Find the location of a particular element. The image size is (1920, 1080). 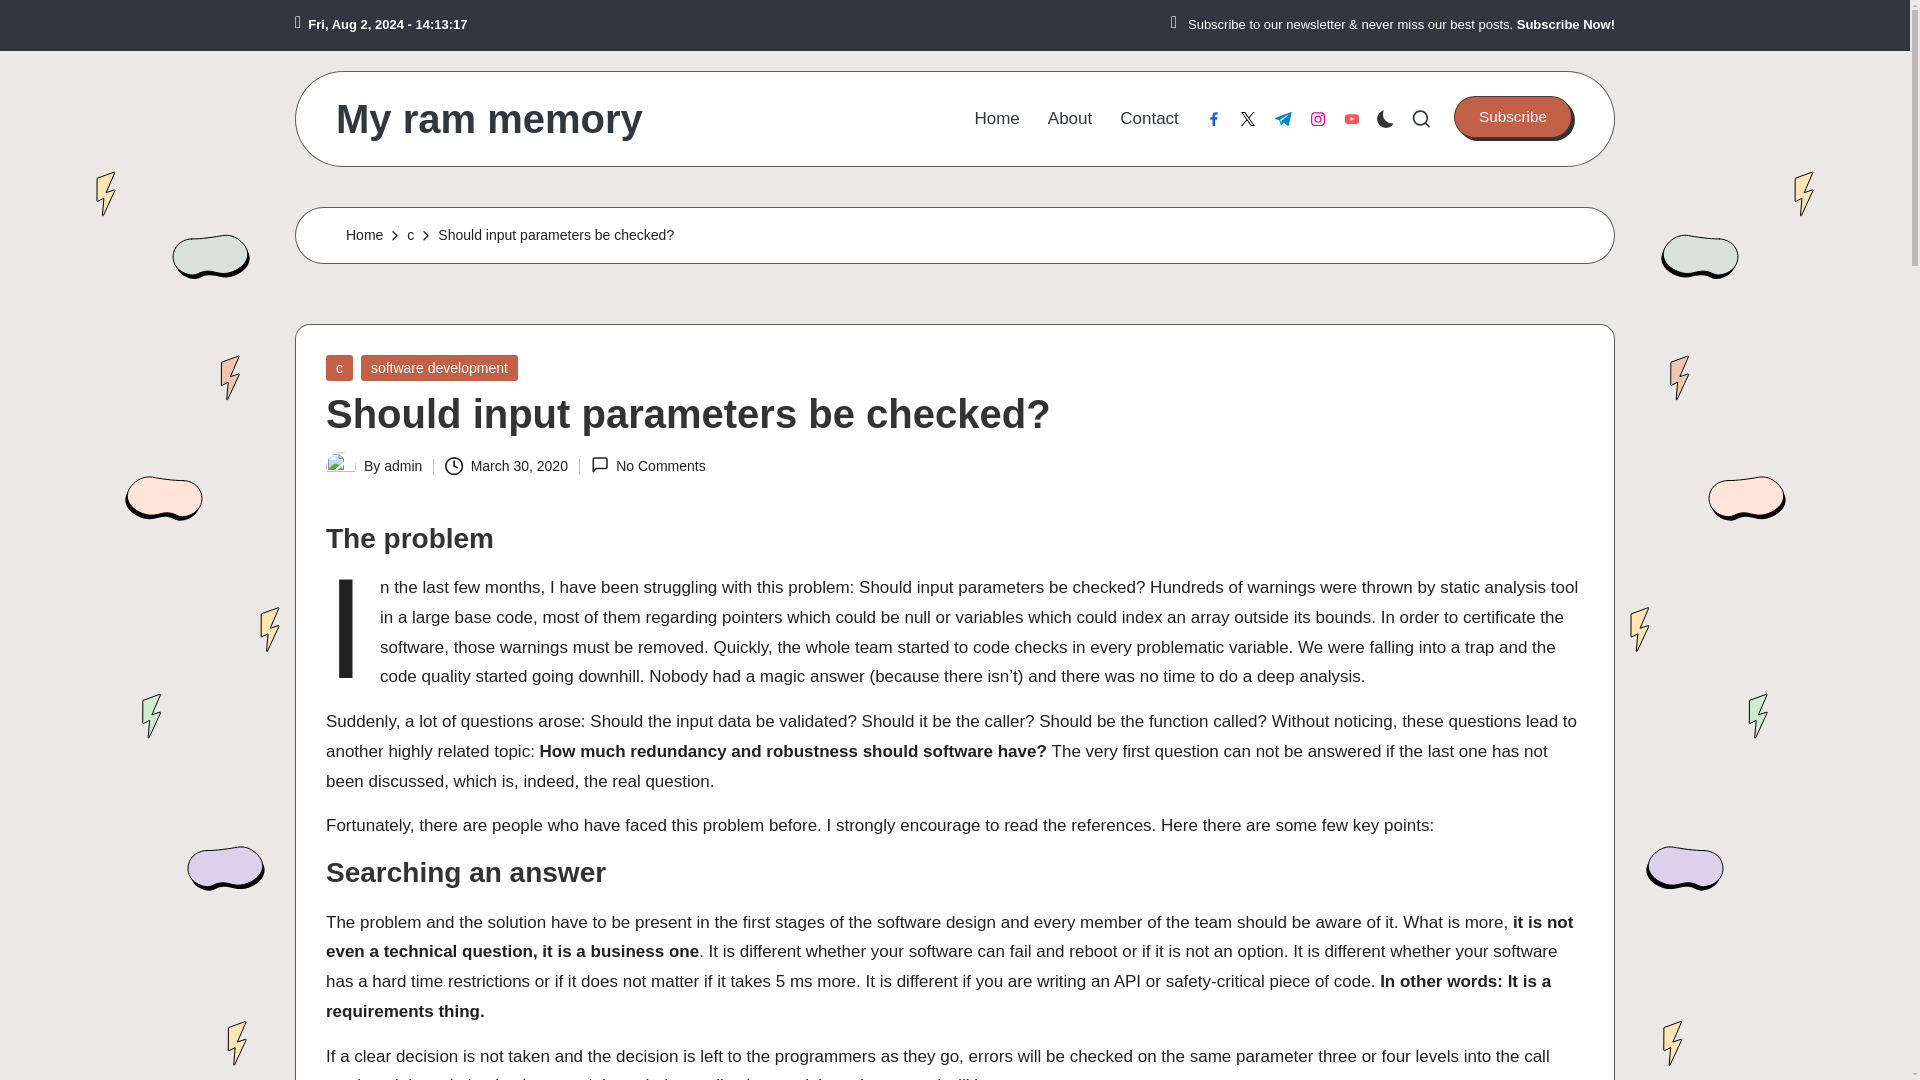

View all posts by admin is located at coordinates (403, 466).